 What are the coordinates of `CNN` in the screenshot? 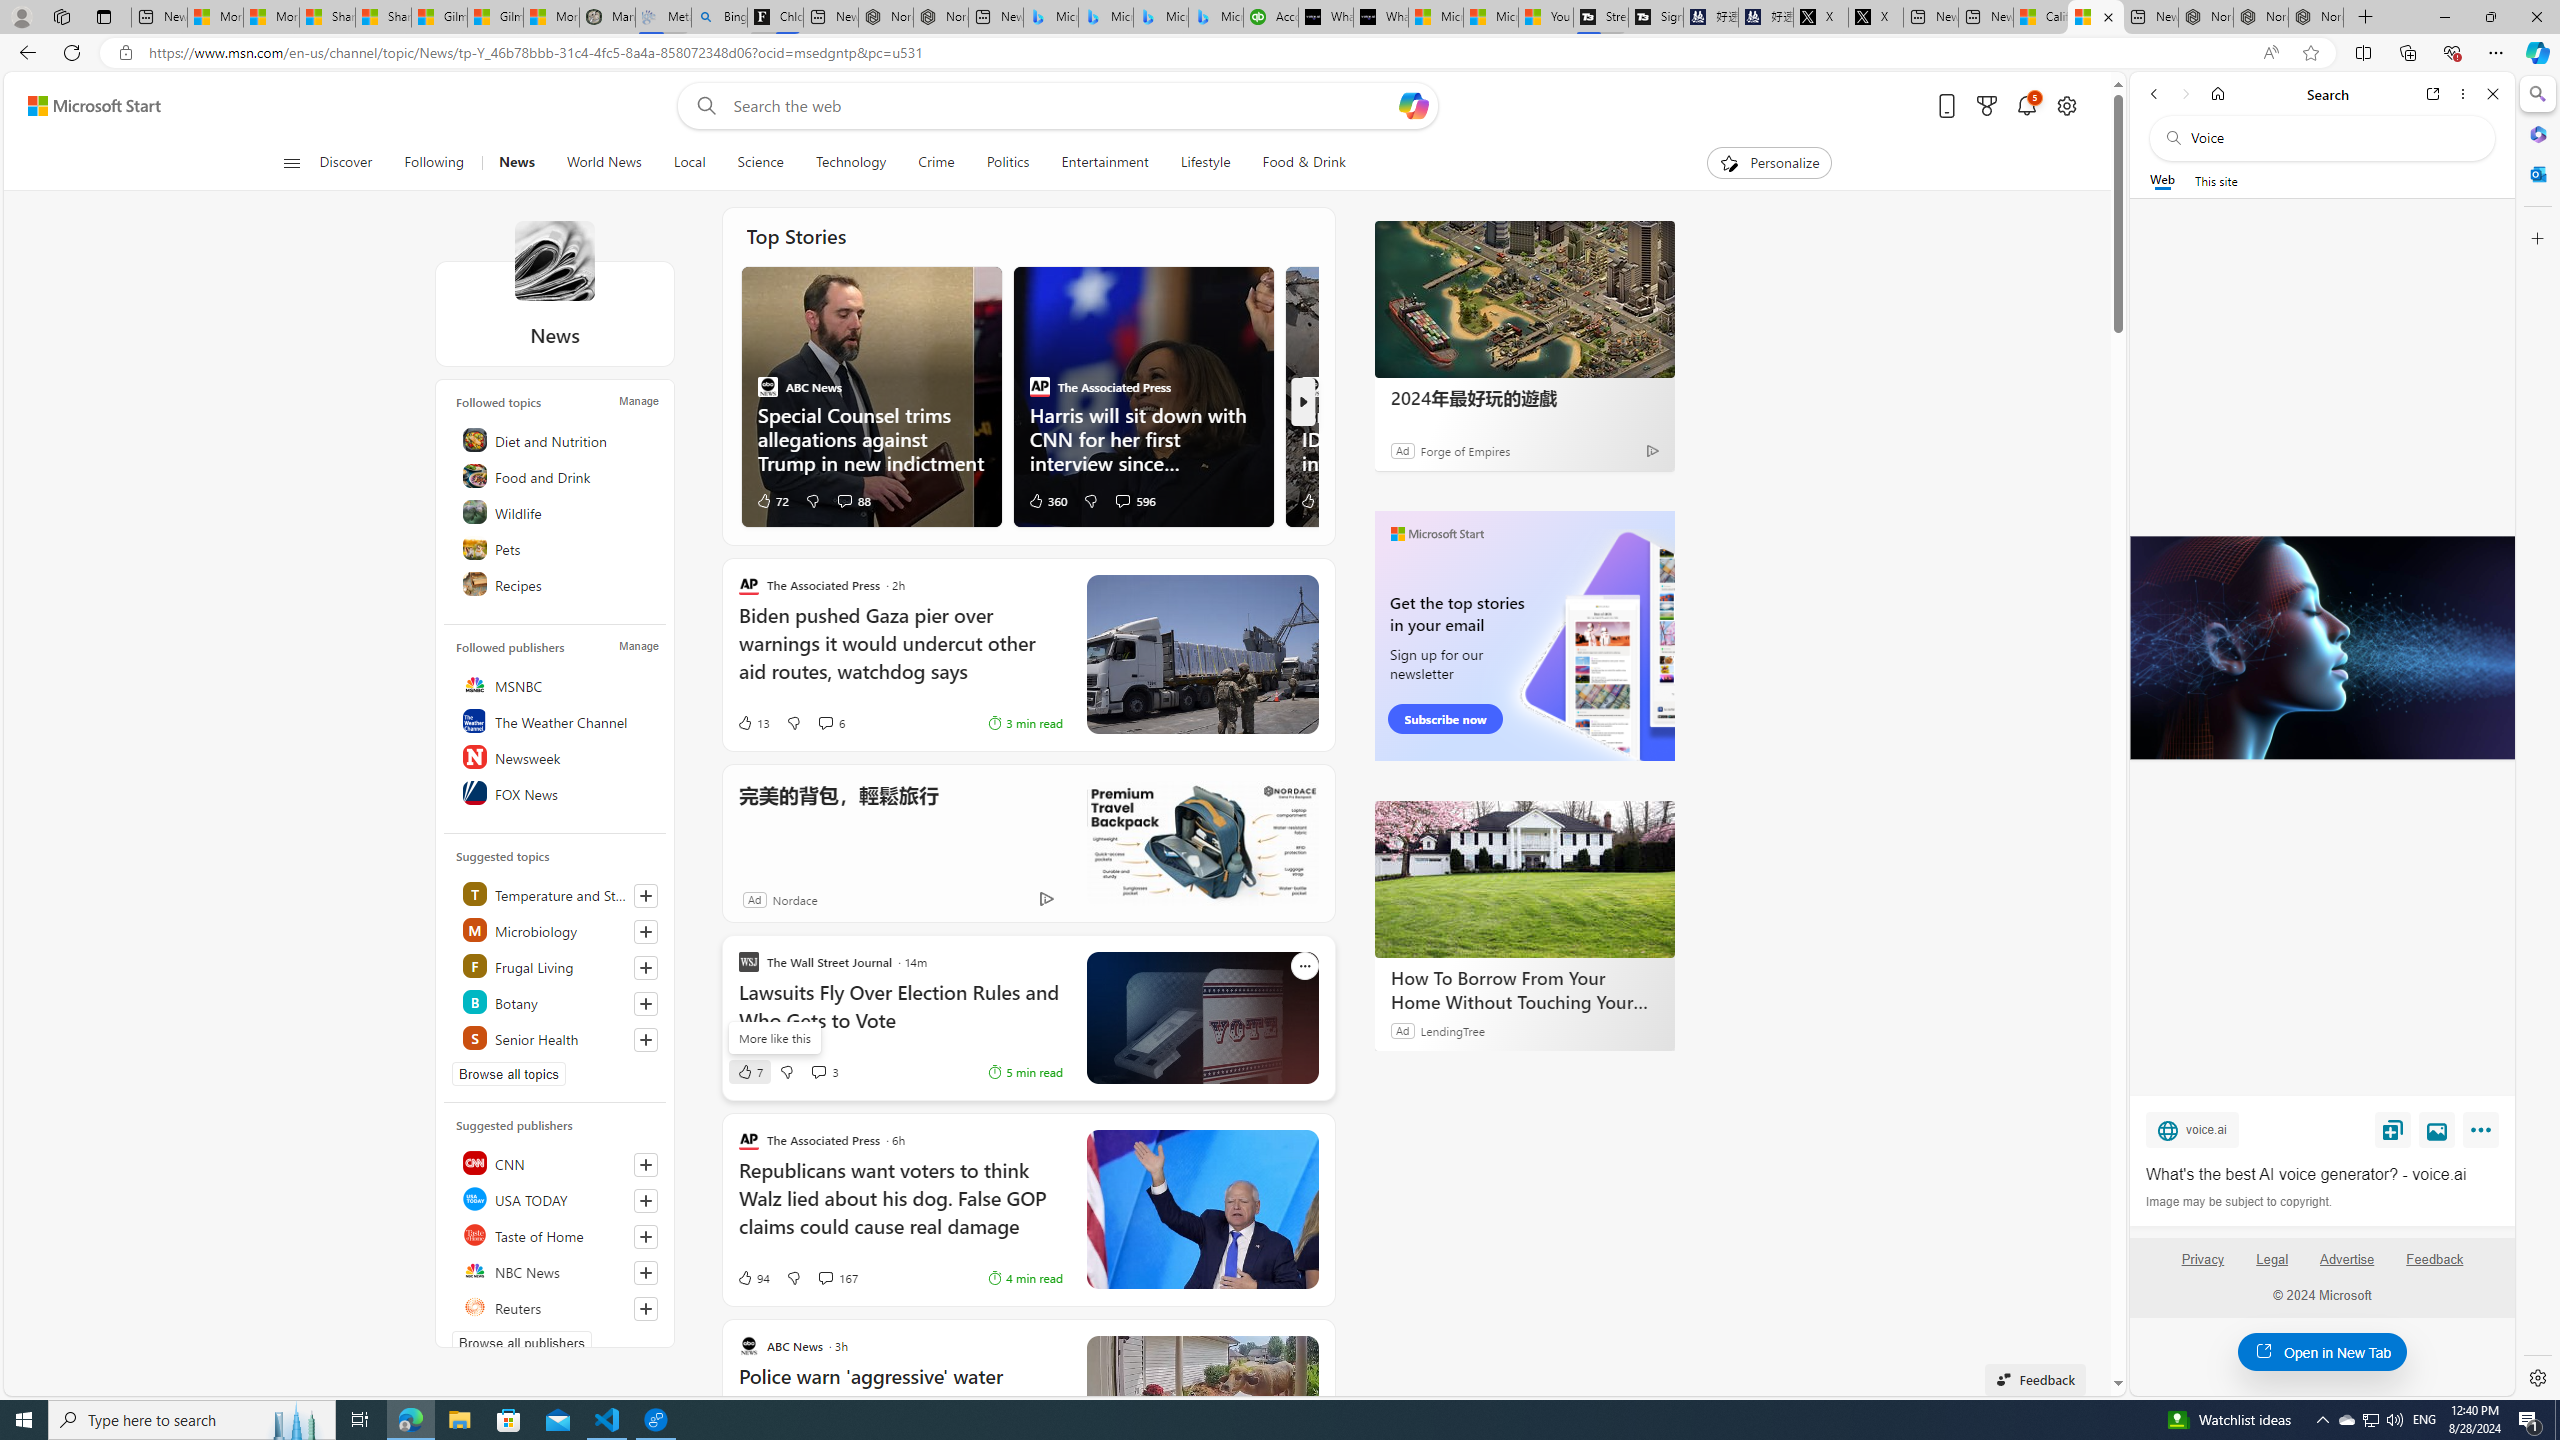 It's located at (558, 1163).